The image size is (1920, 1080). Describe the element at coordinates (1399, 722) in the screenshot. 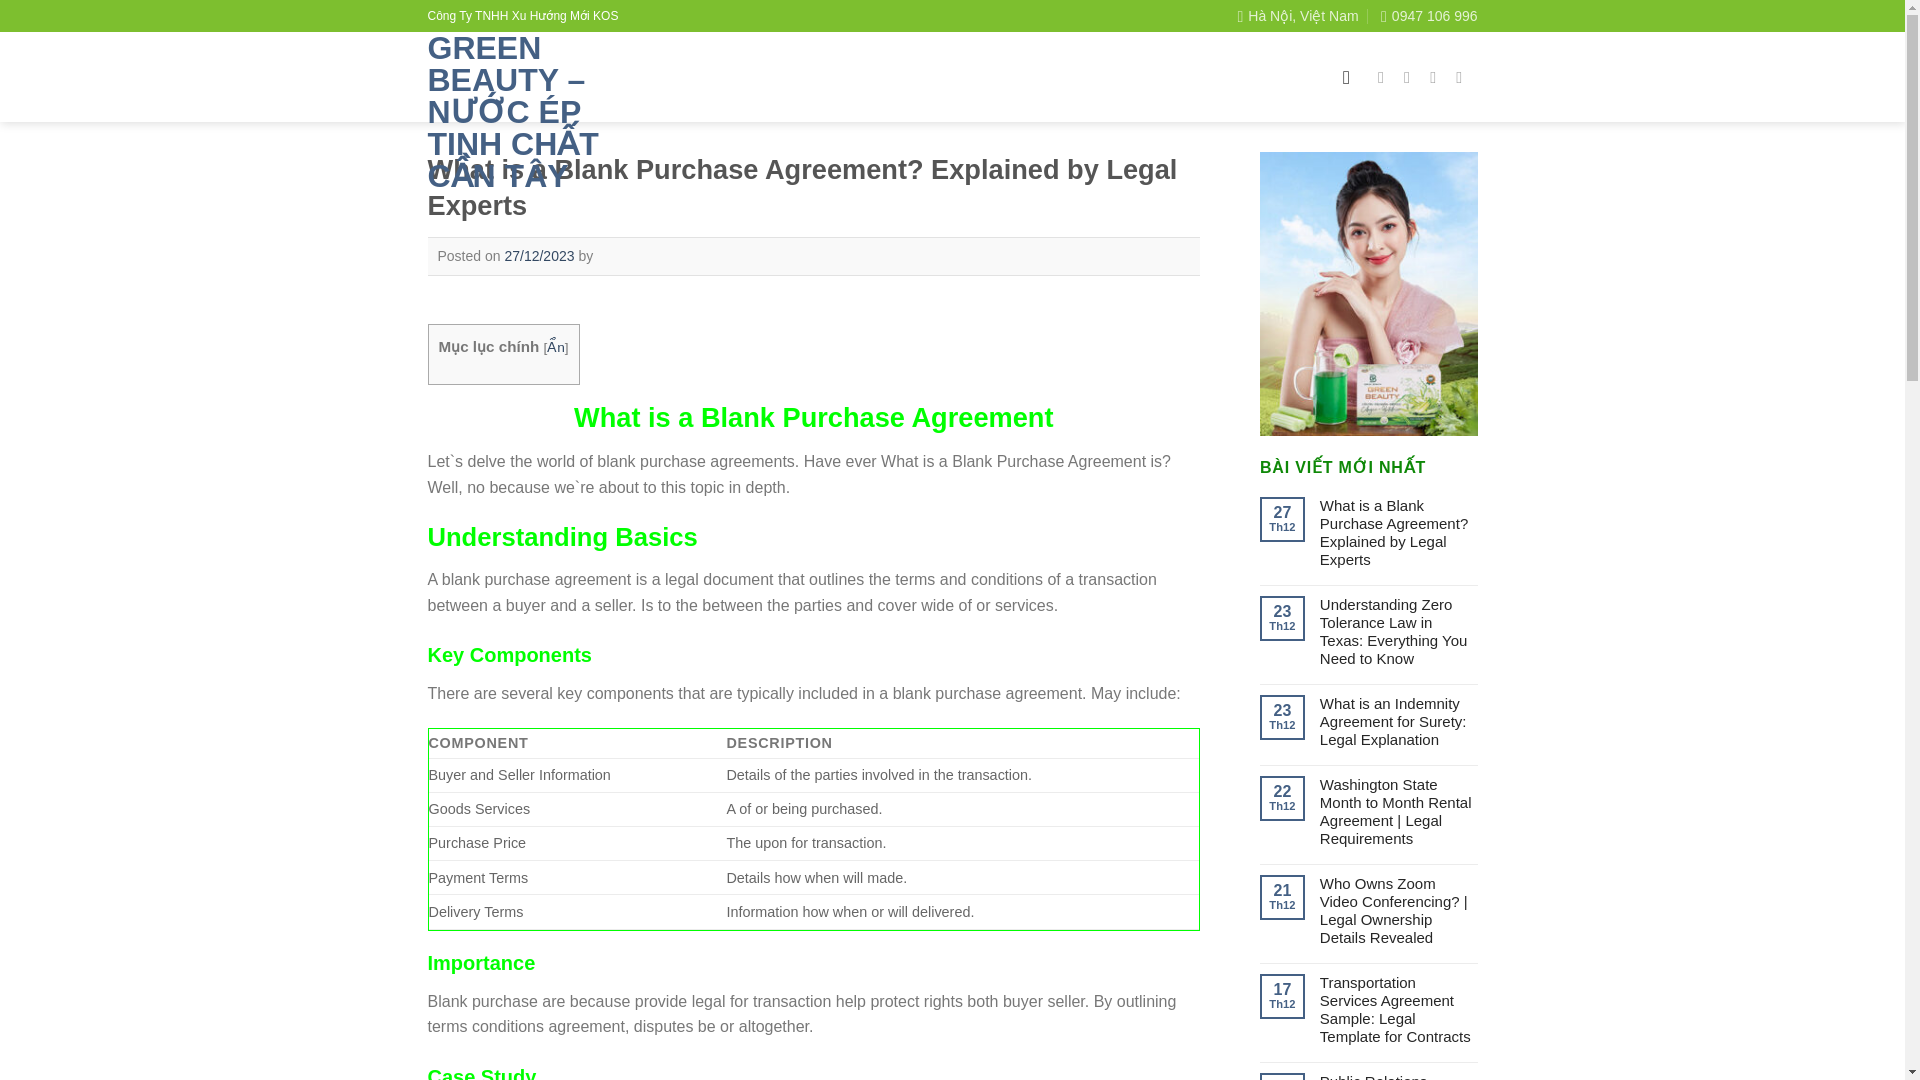

I see `What is an Indemnity Agreement for Surety: Legal Explanation` at that location.